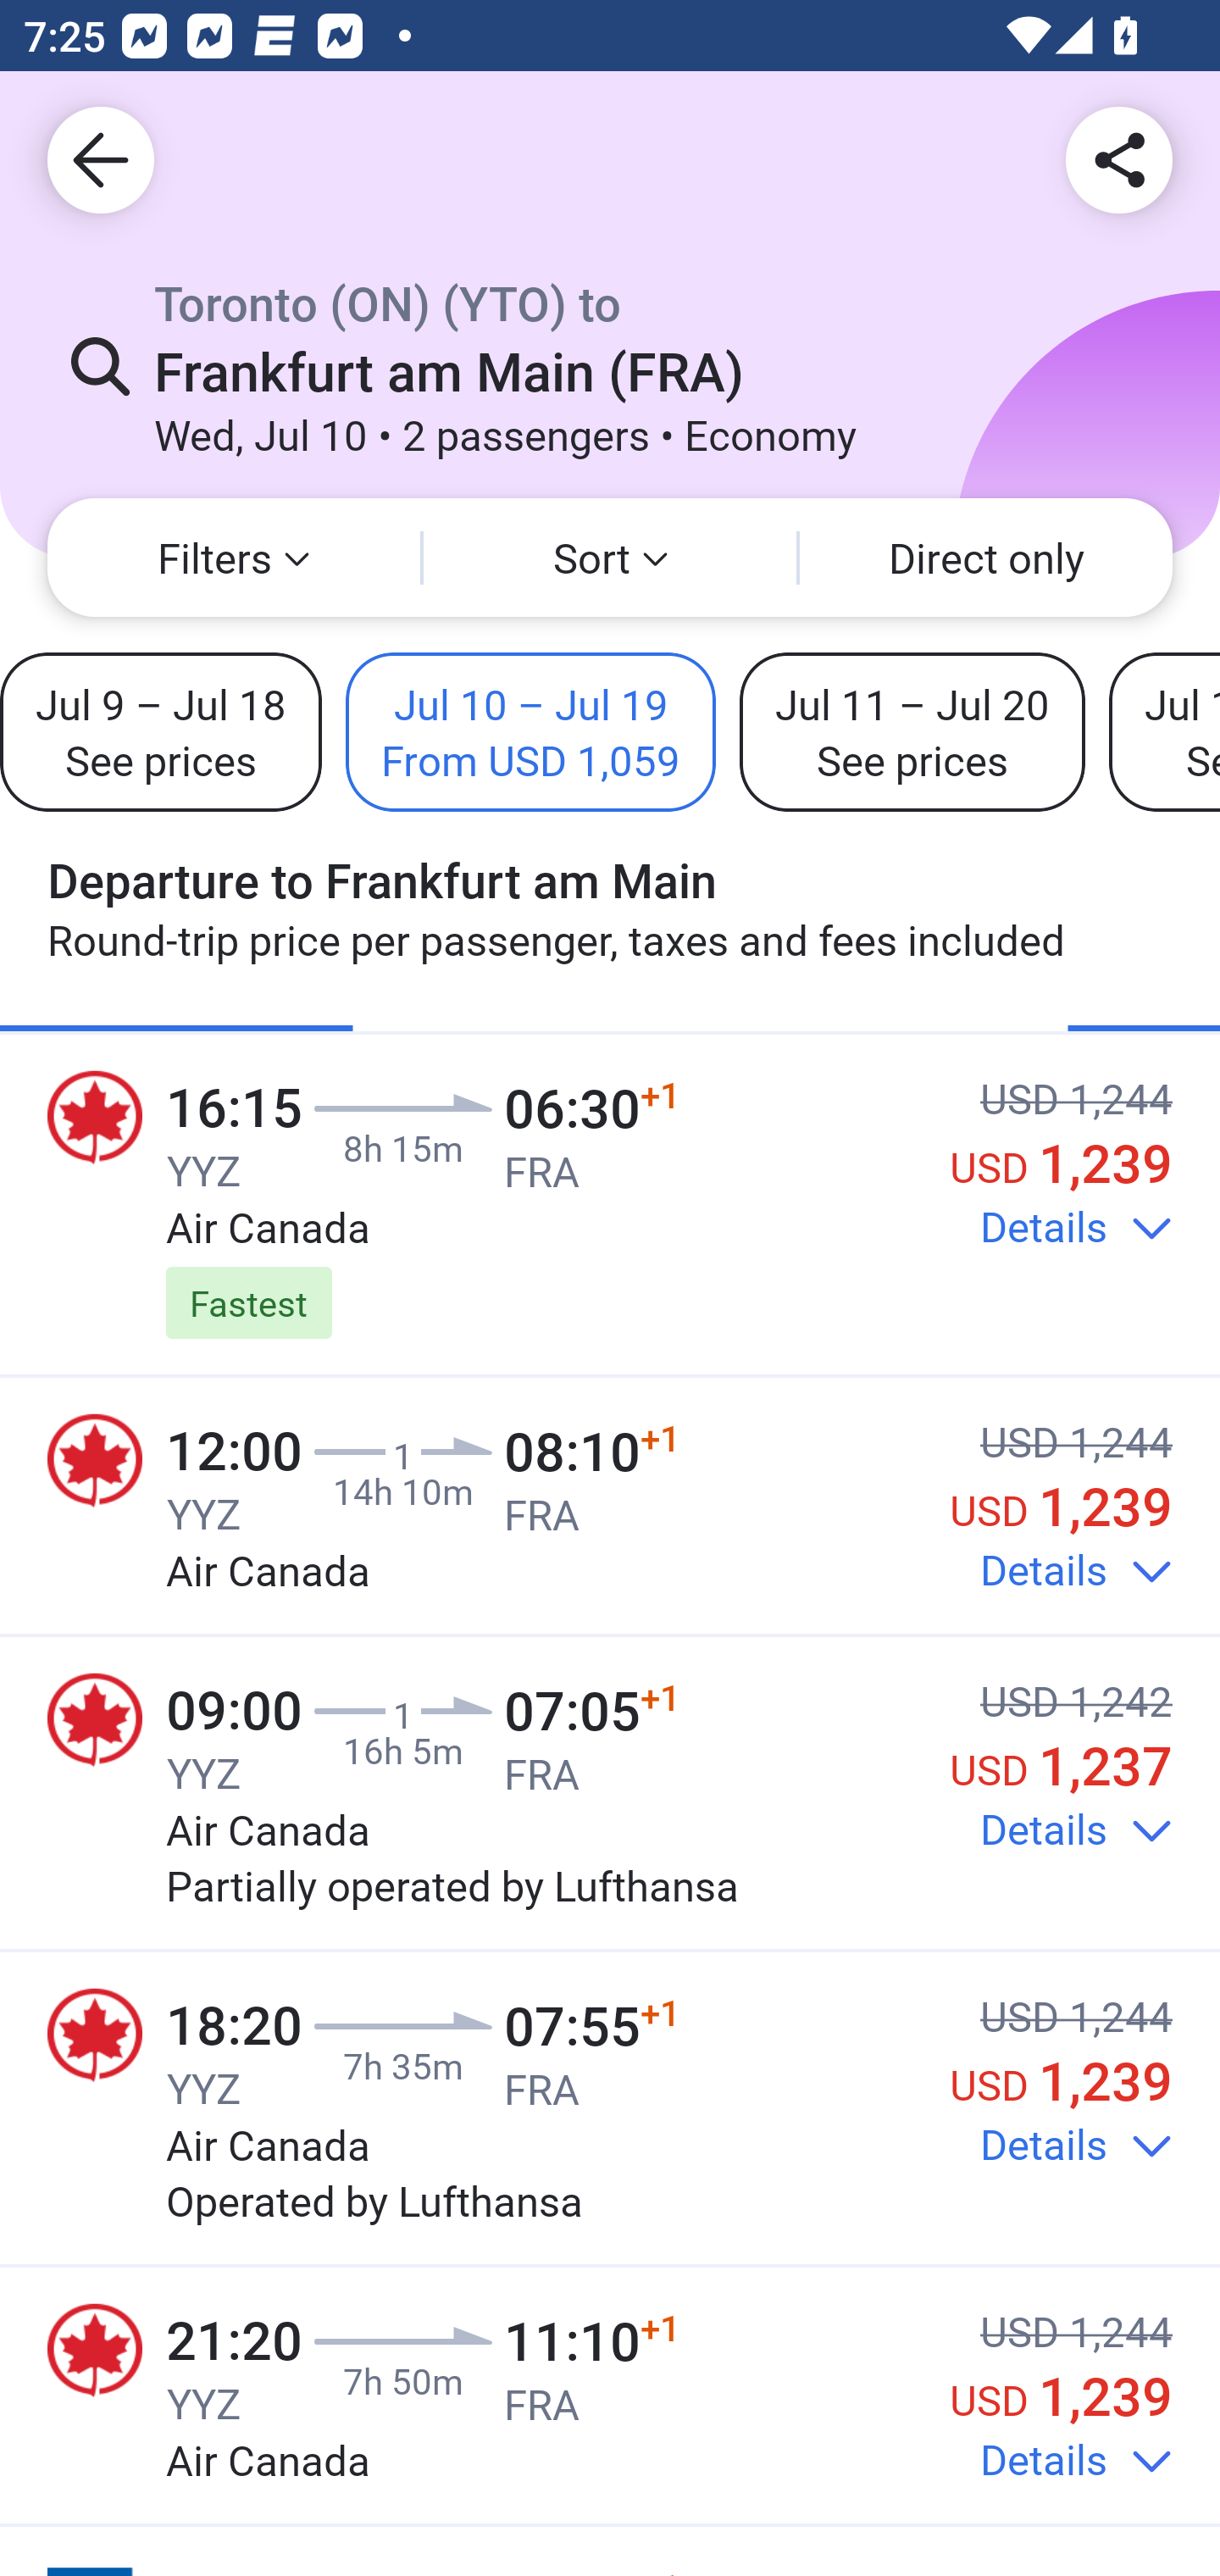 This screenshot has width=1220, height=2576. Describe the element at coordinates (986, 558) in the screenshot. I see `Direct only` at that location.